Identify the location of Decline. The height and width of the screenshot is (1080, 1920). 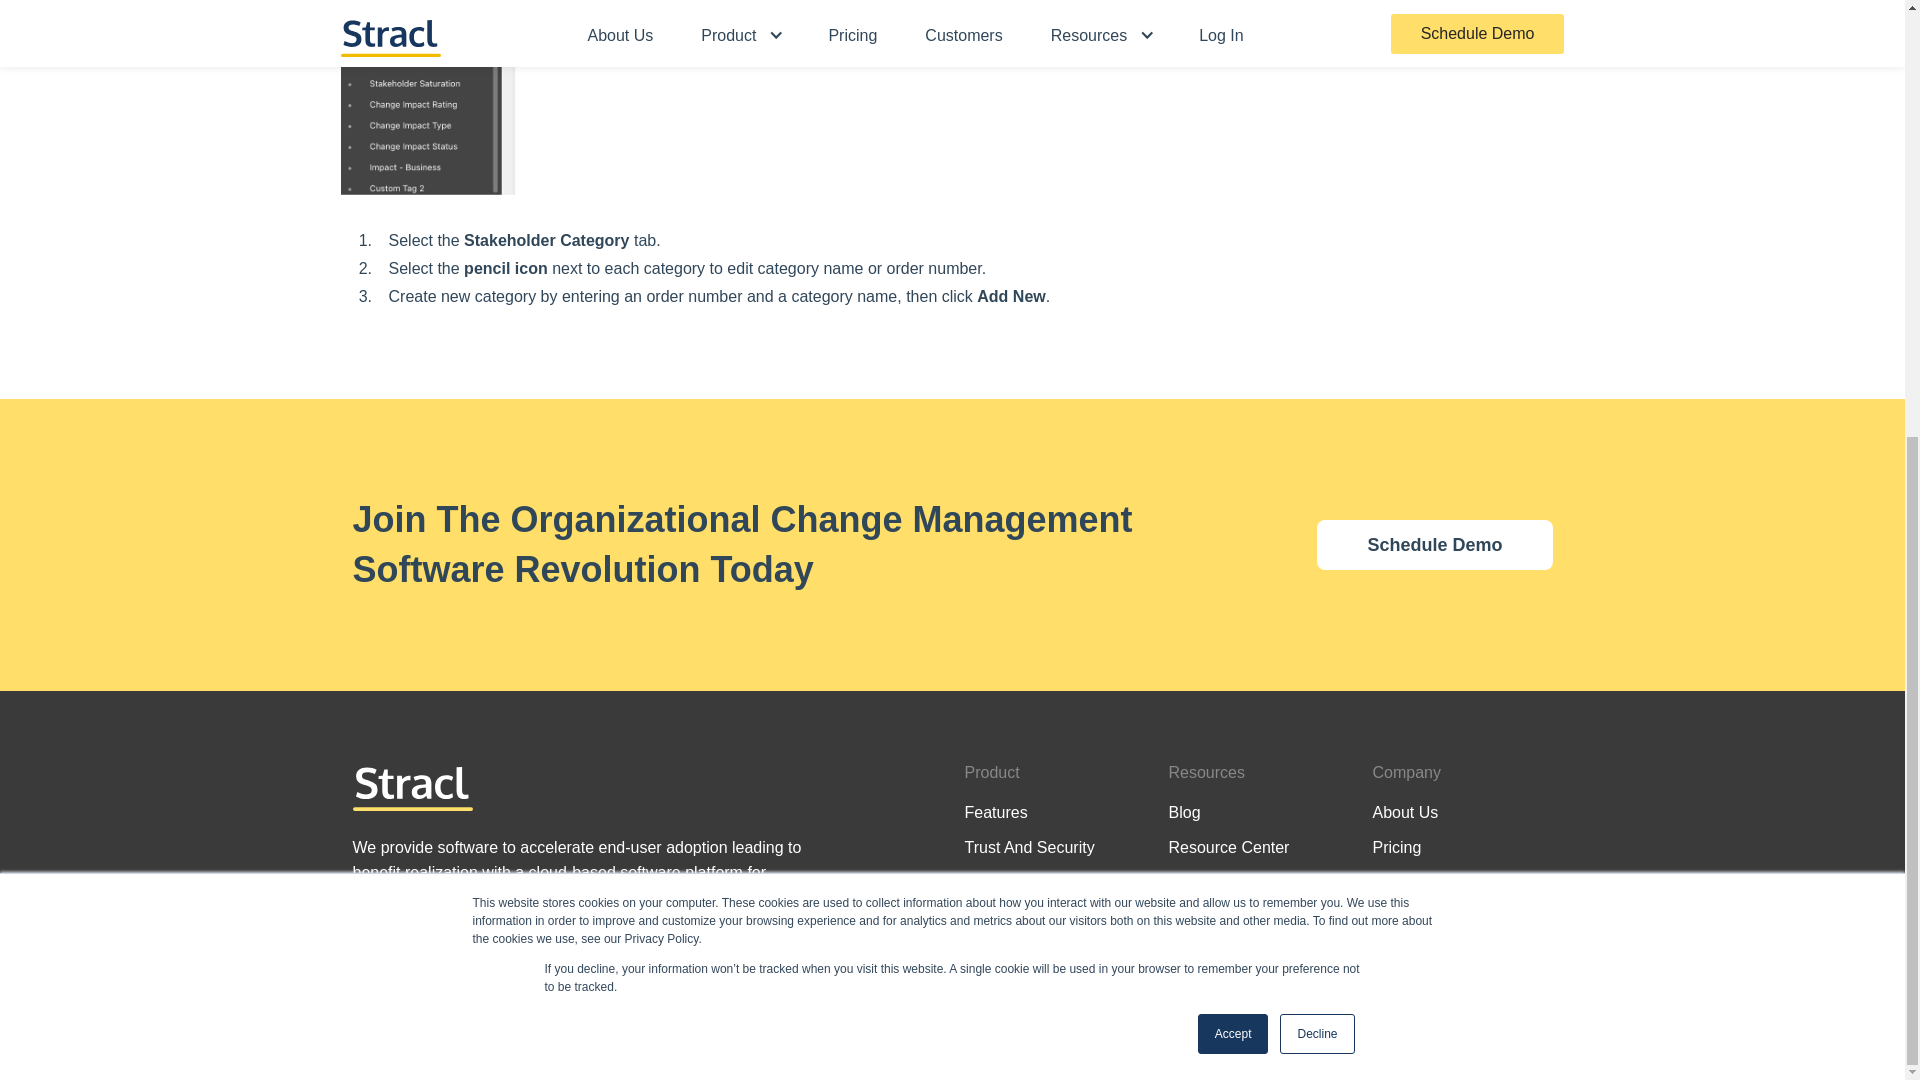
(1316, 309).